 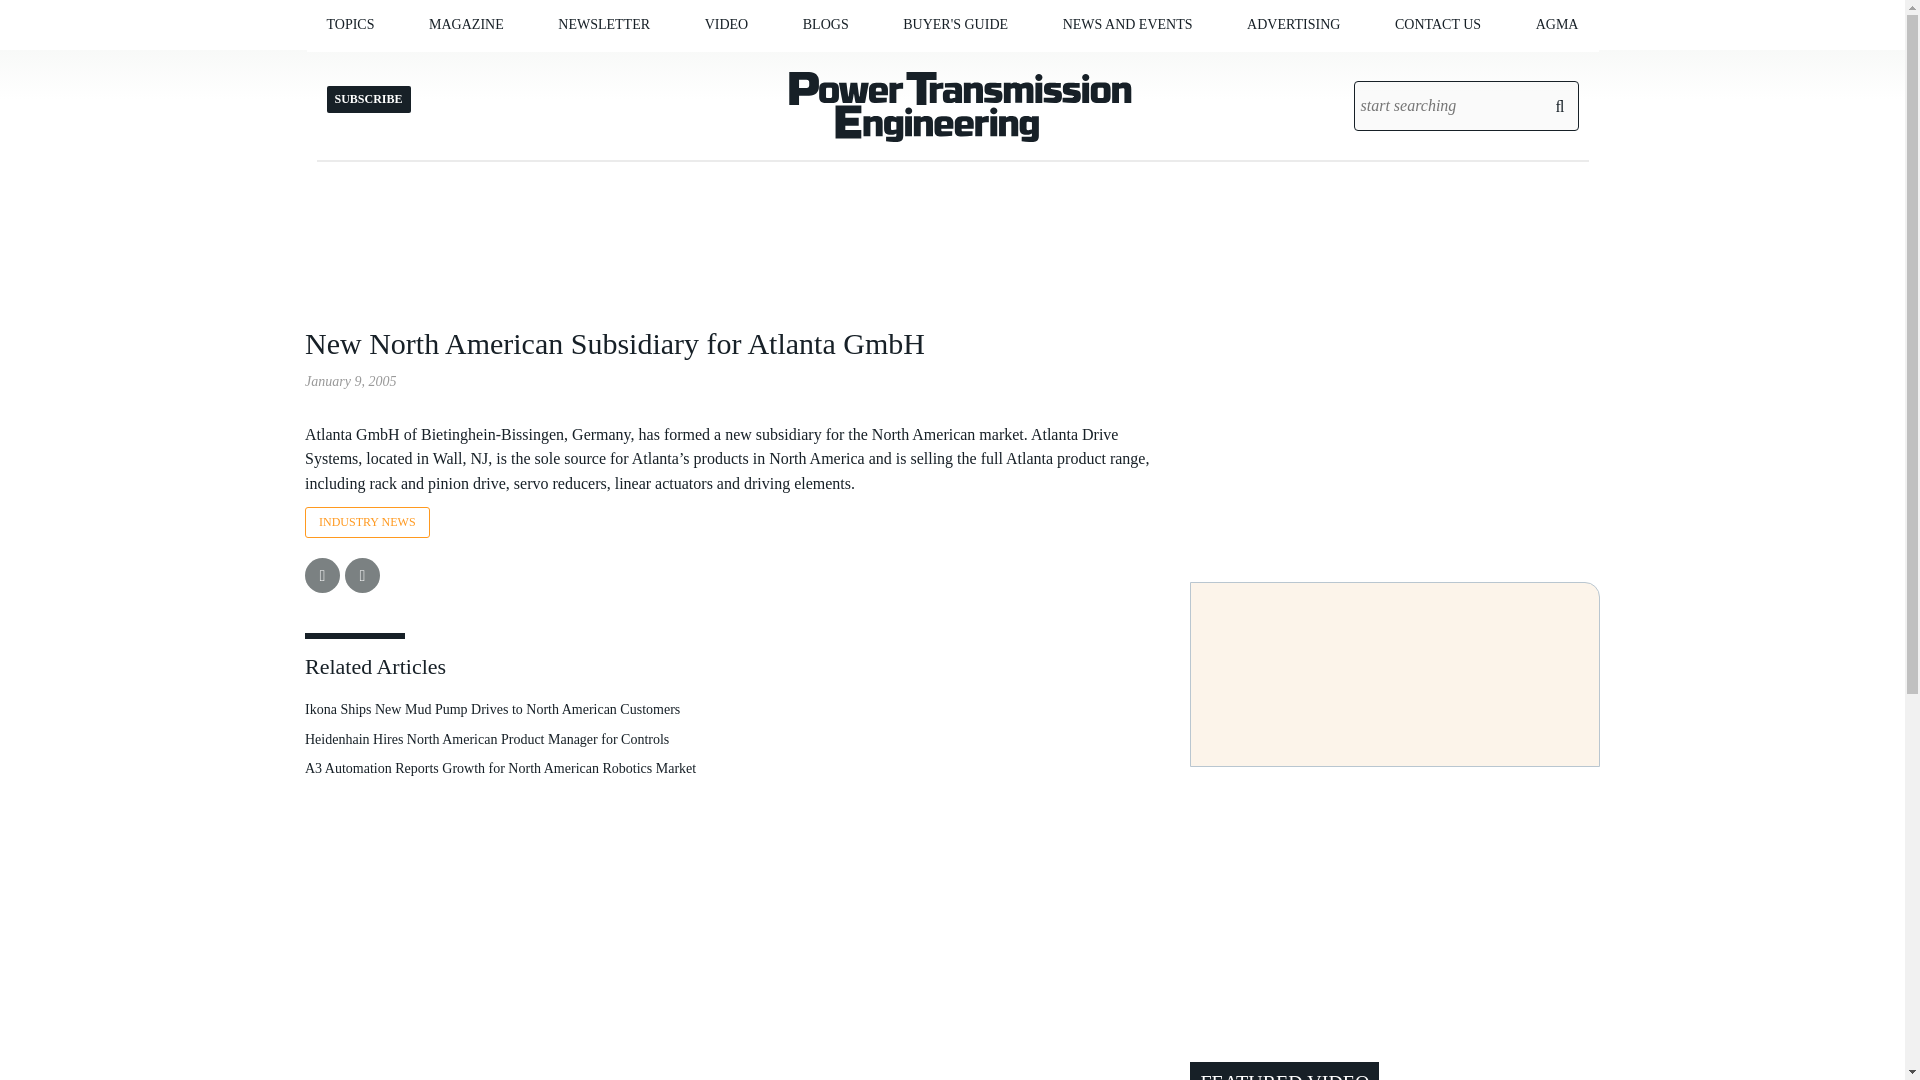 What do you see at coordinates (1293, 24) in the screenshot?
I see `ADVERTISING` at bounding box center [1293, 24].